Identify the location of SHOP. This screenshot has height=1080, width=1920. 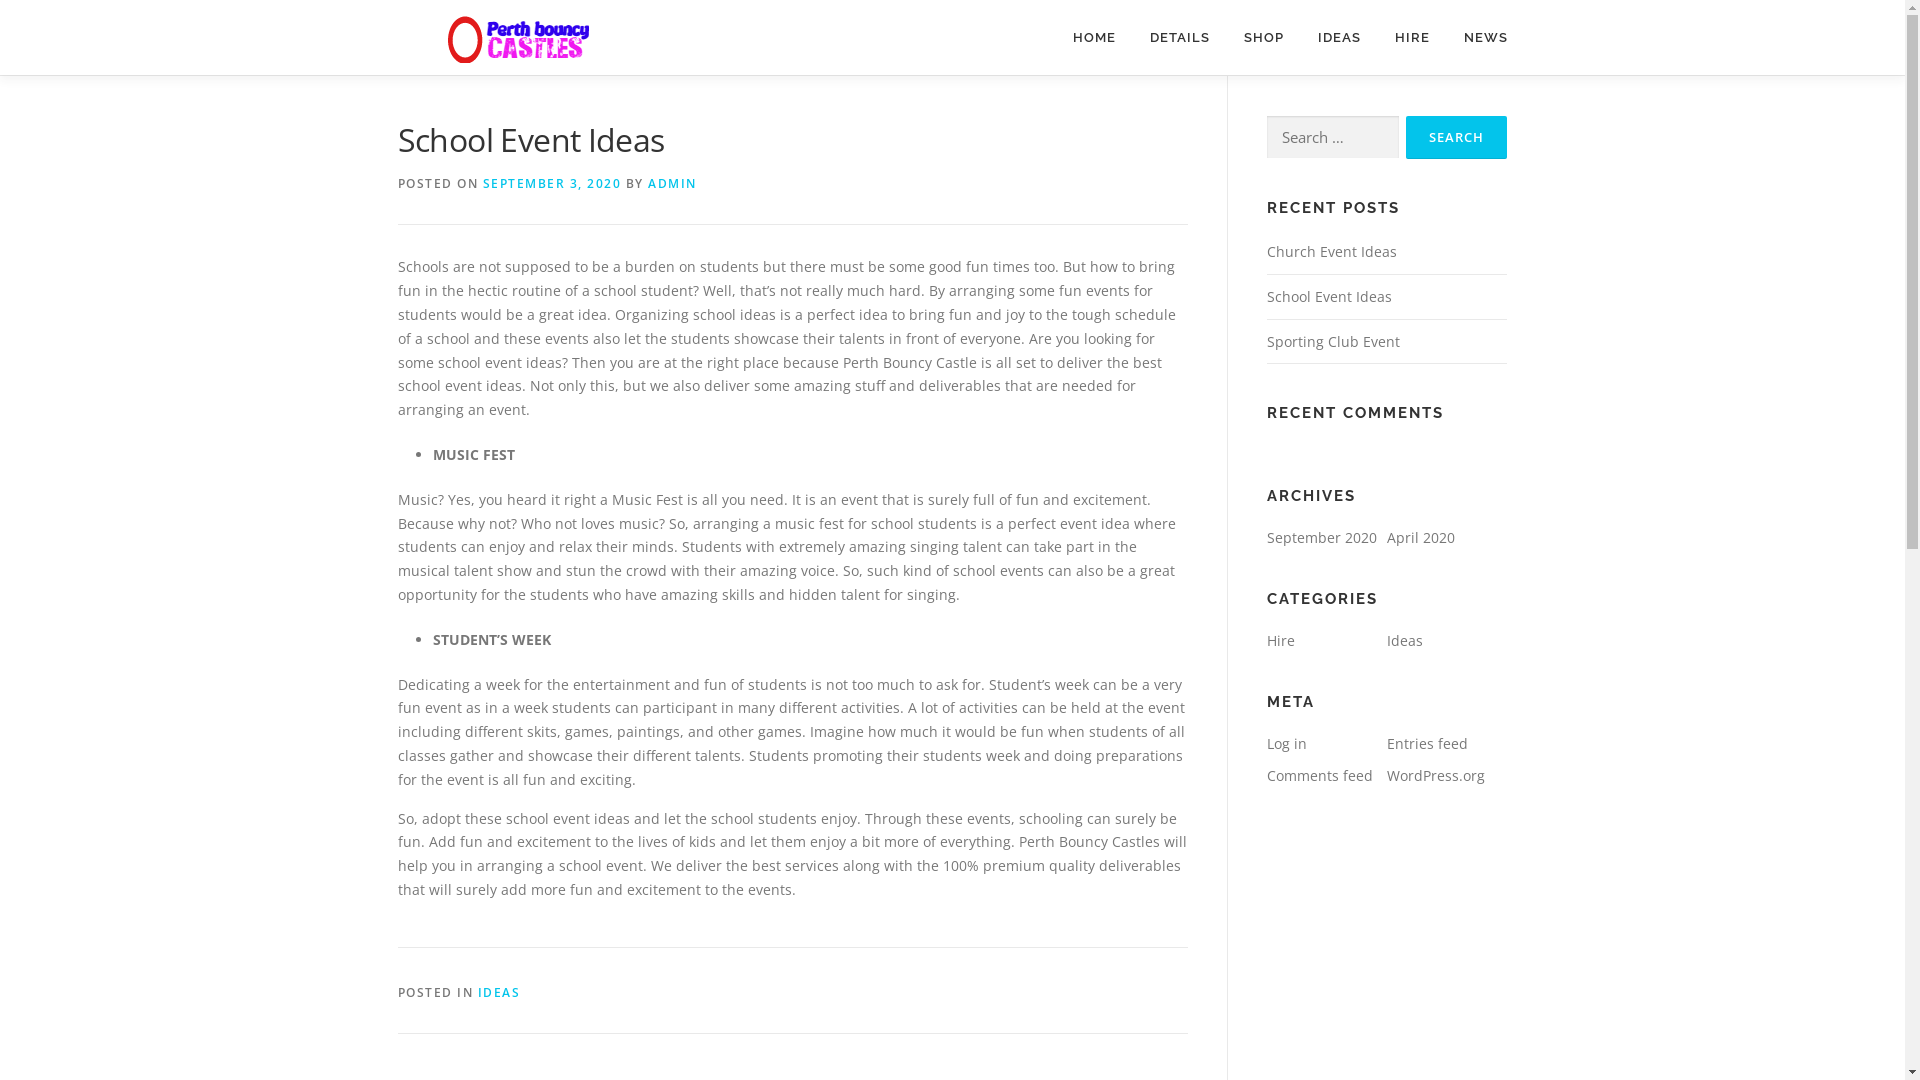
(1263, 38).